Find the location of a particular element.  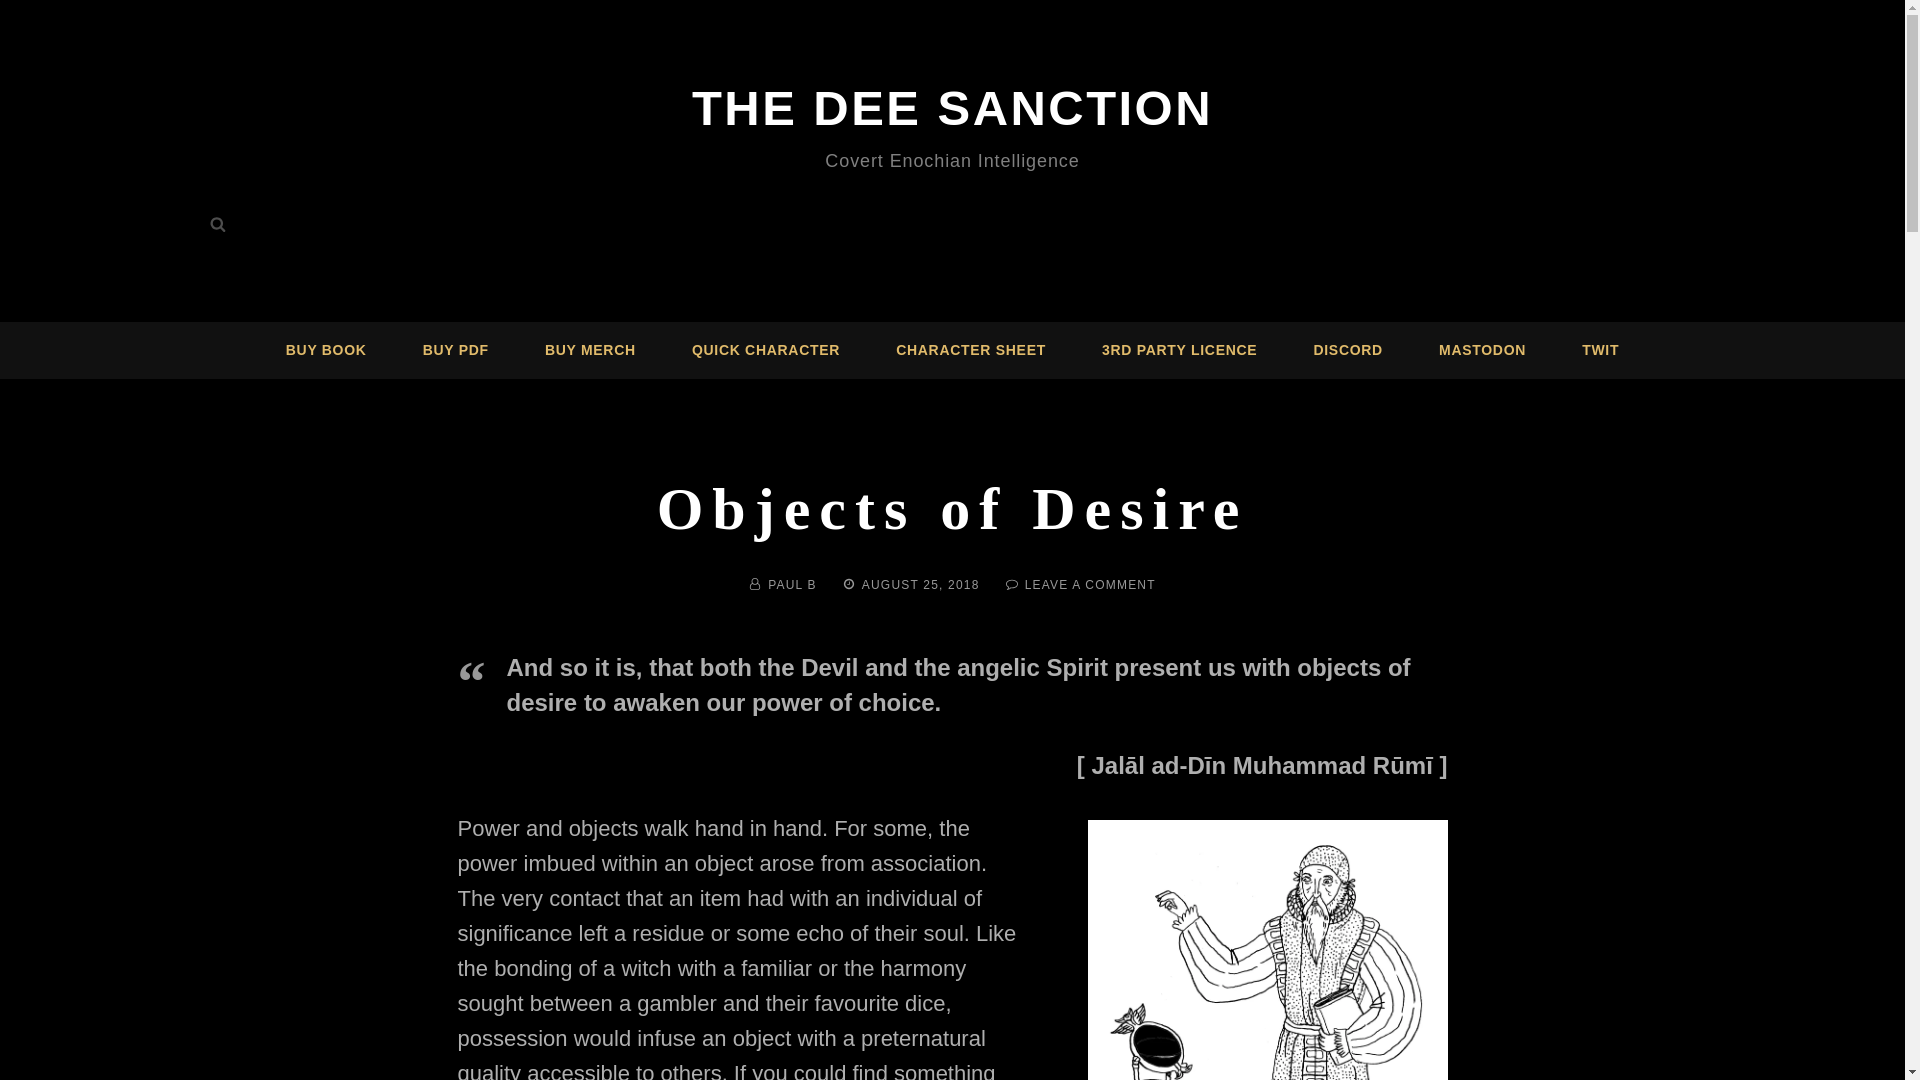

QUICK CHARACTER is located at coordinates (1600, 350).